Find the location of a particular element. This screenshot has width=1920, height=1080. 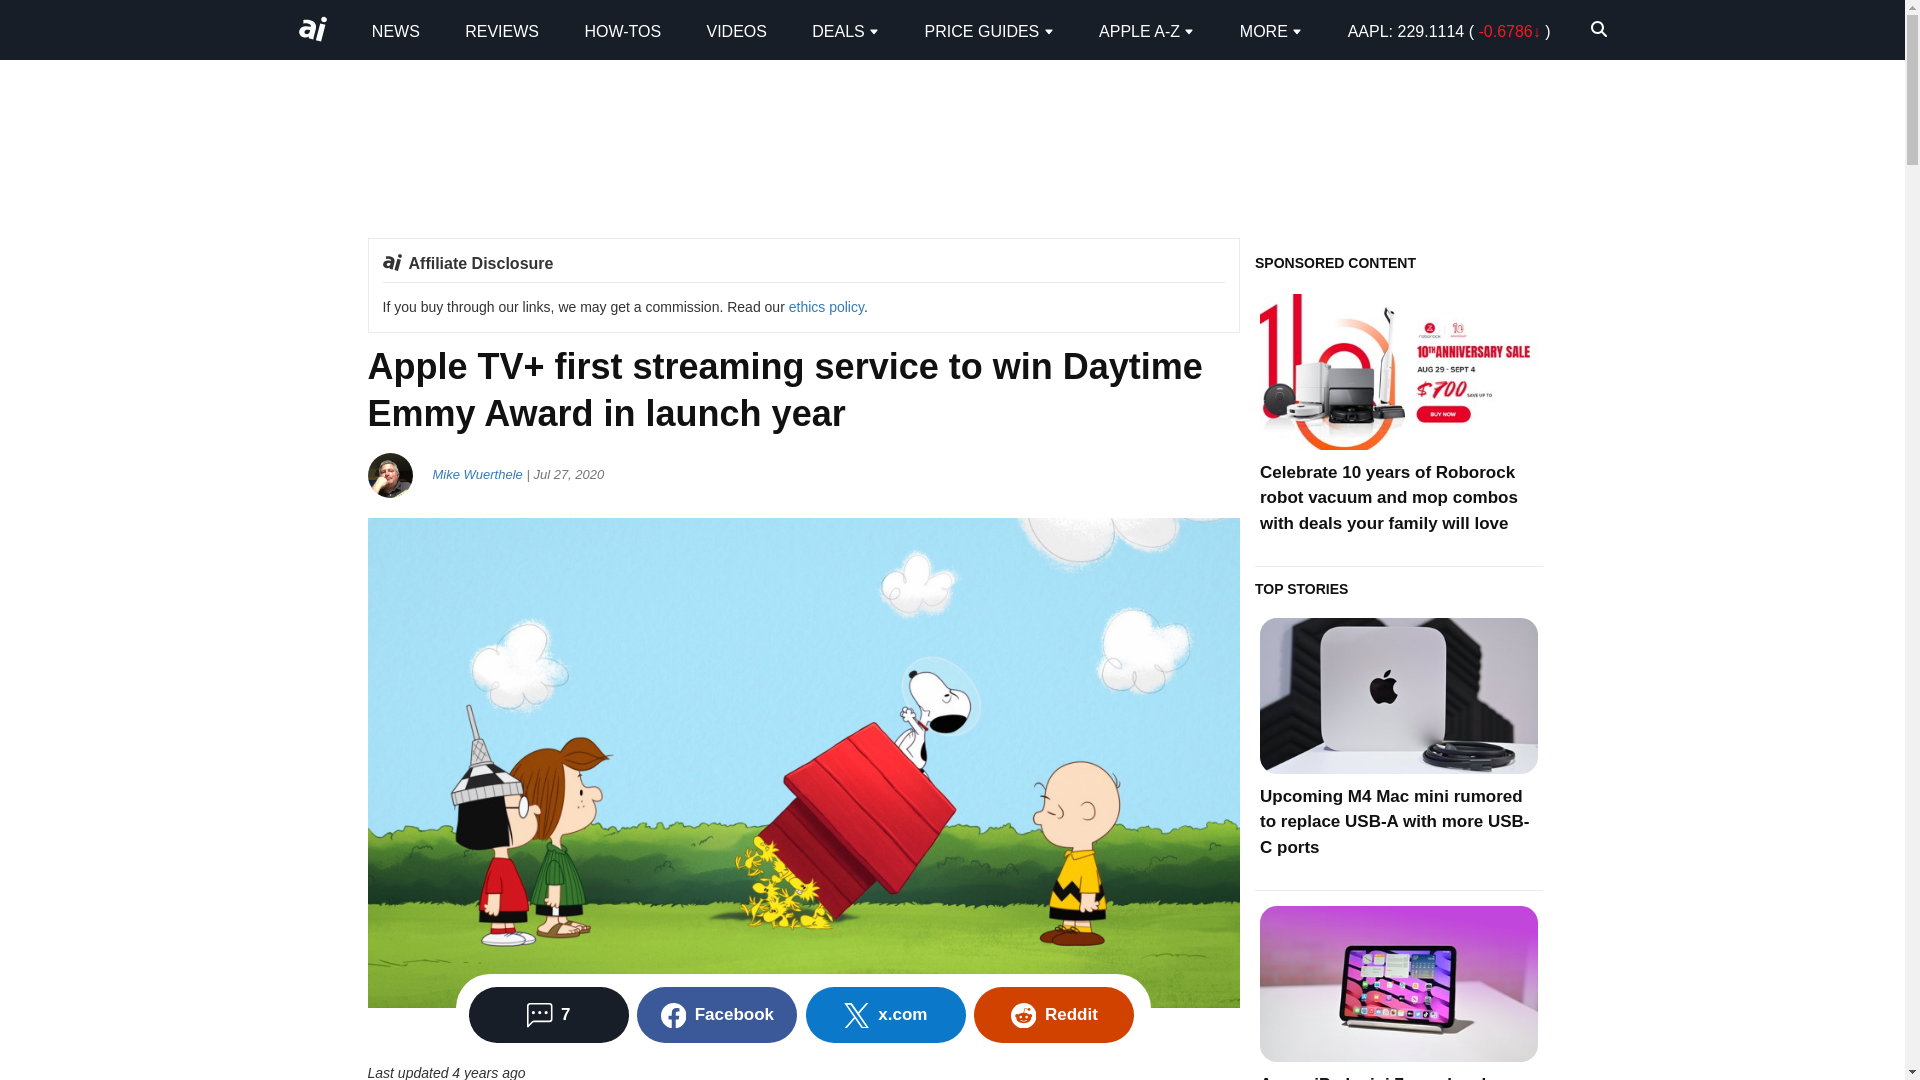

REVIEWS is located at coordinates (502, 30).